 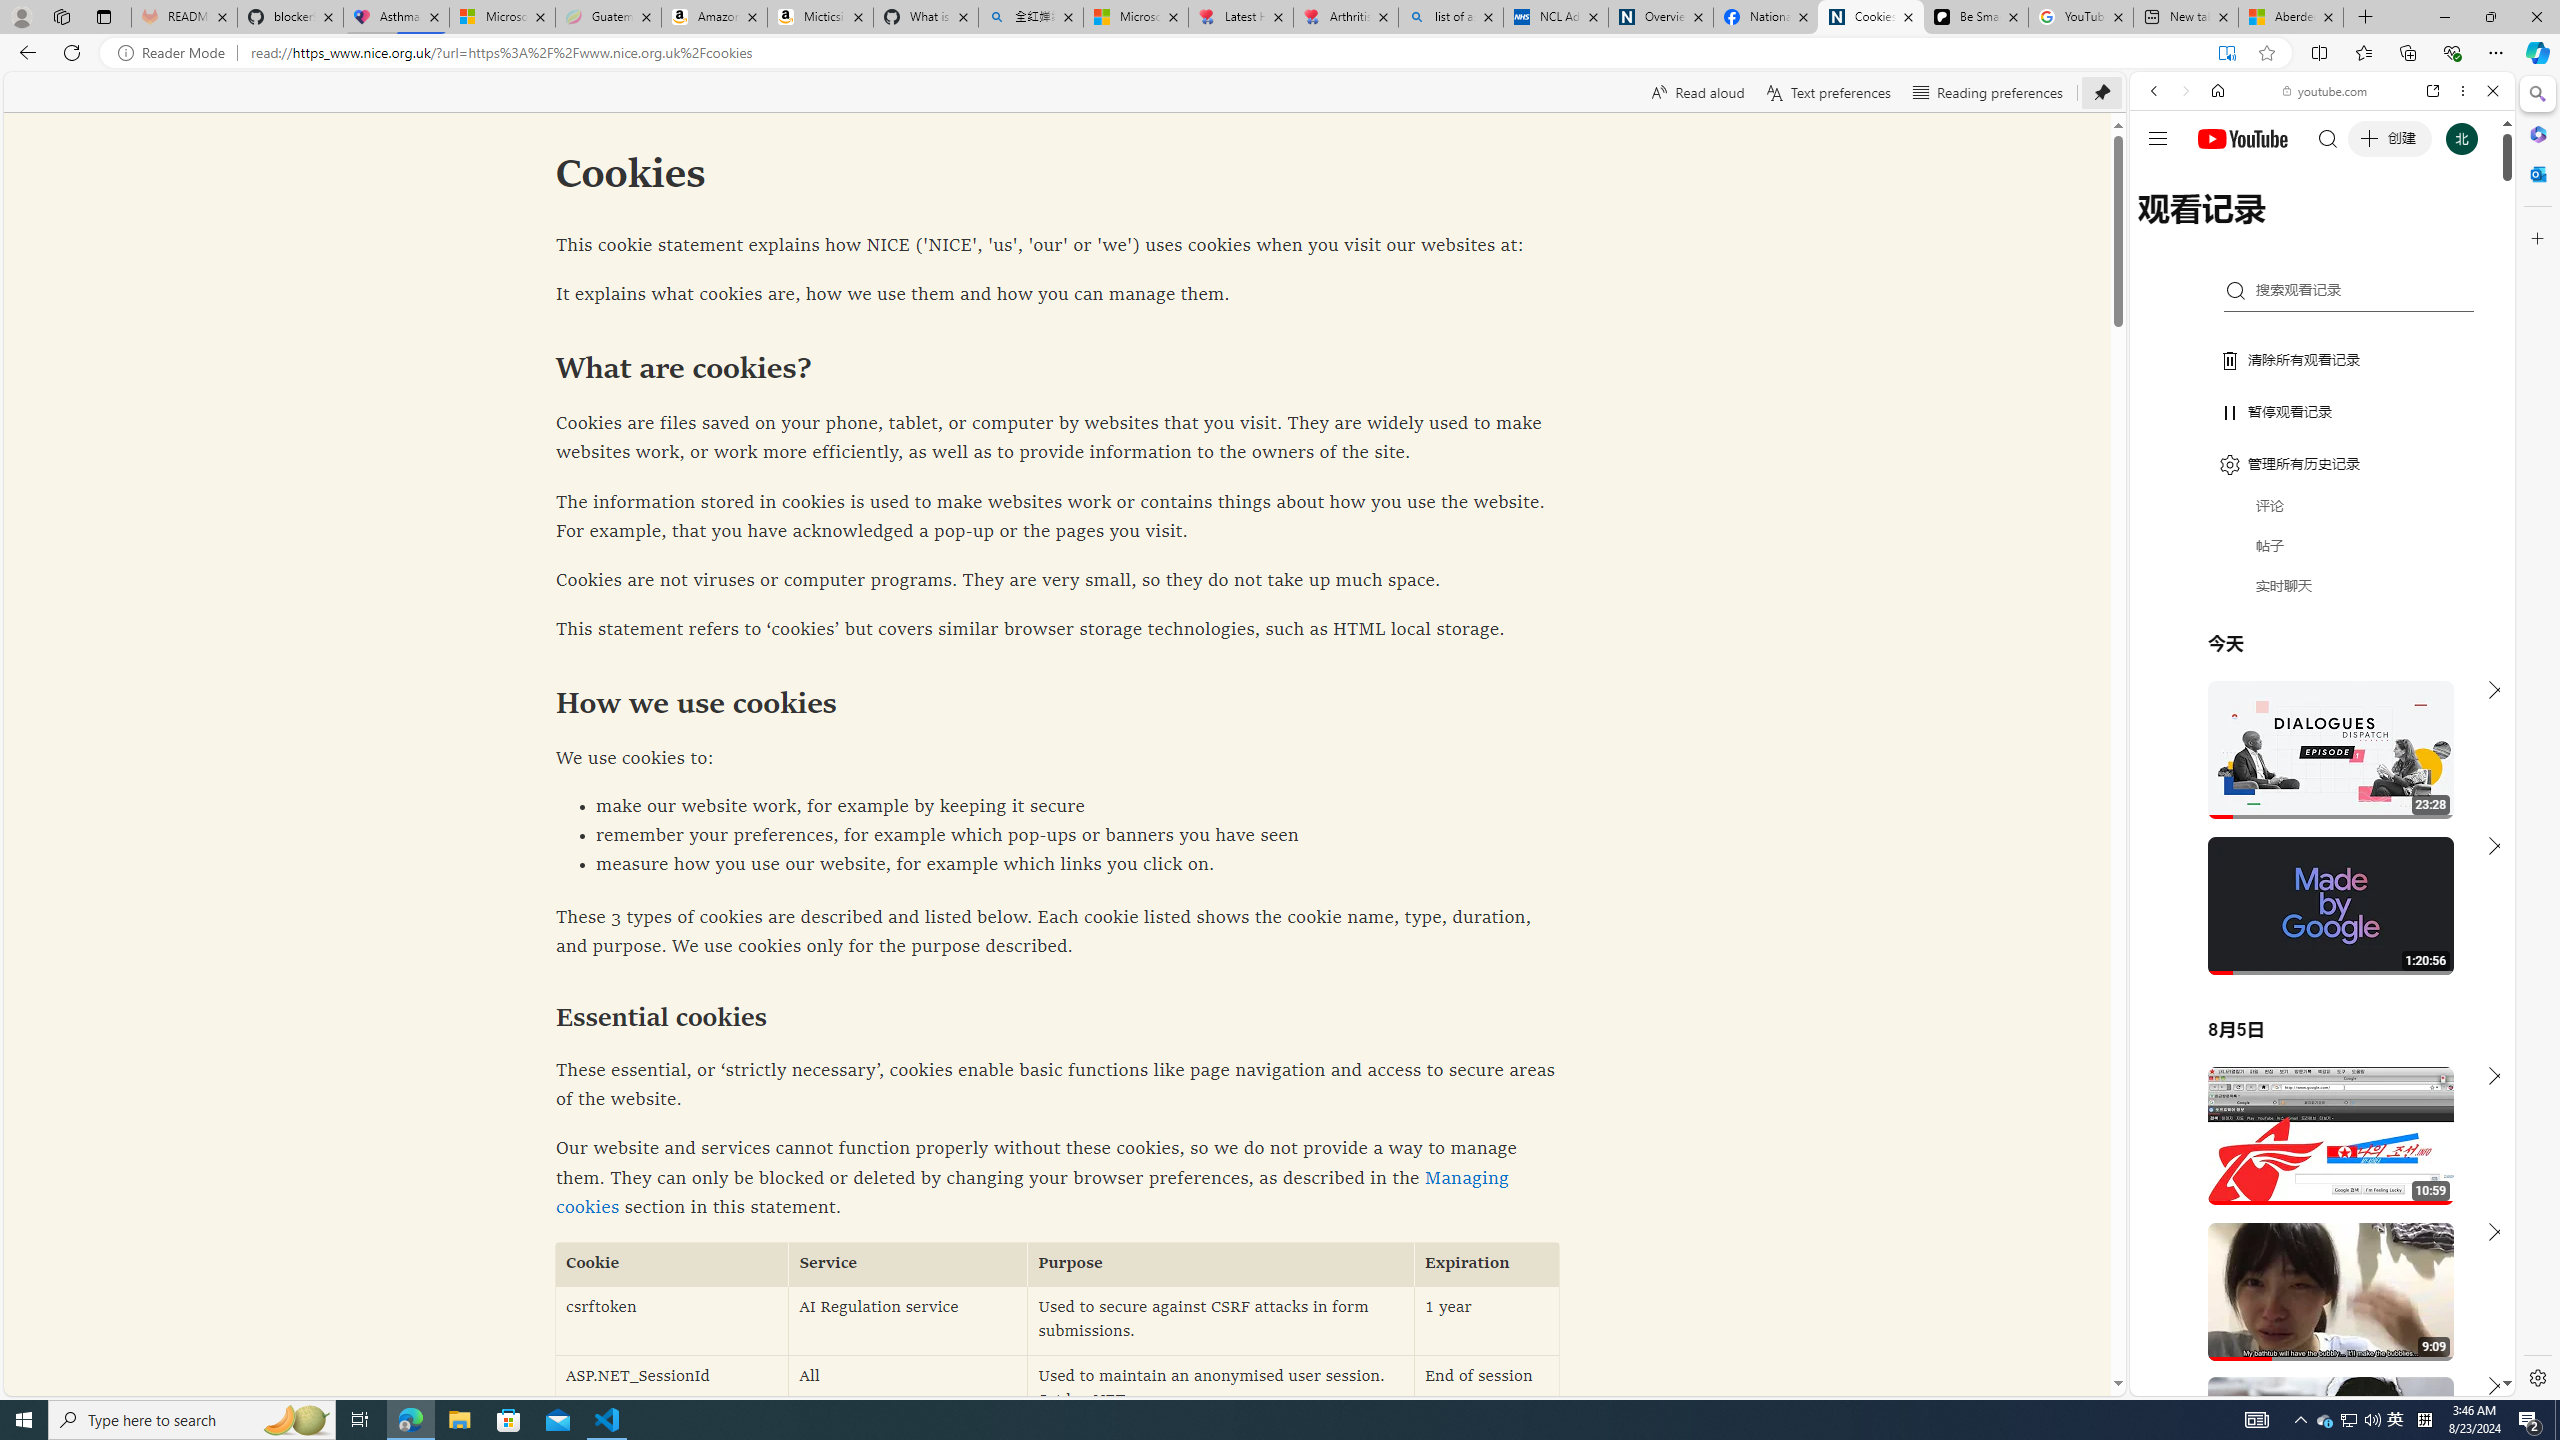 What do you see at coordinates (672, 1264) in the screenshot?
I see `Cookie` at bounding box center [672, 1264].